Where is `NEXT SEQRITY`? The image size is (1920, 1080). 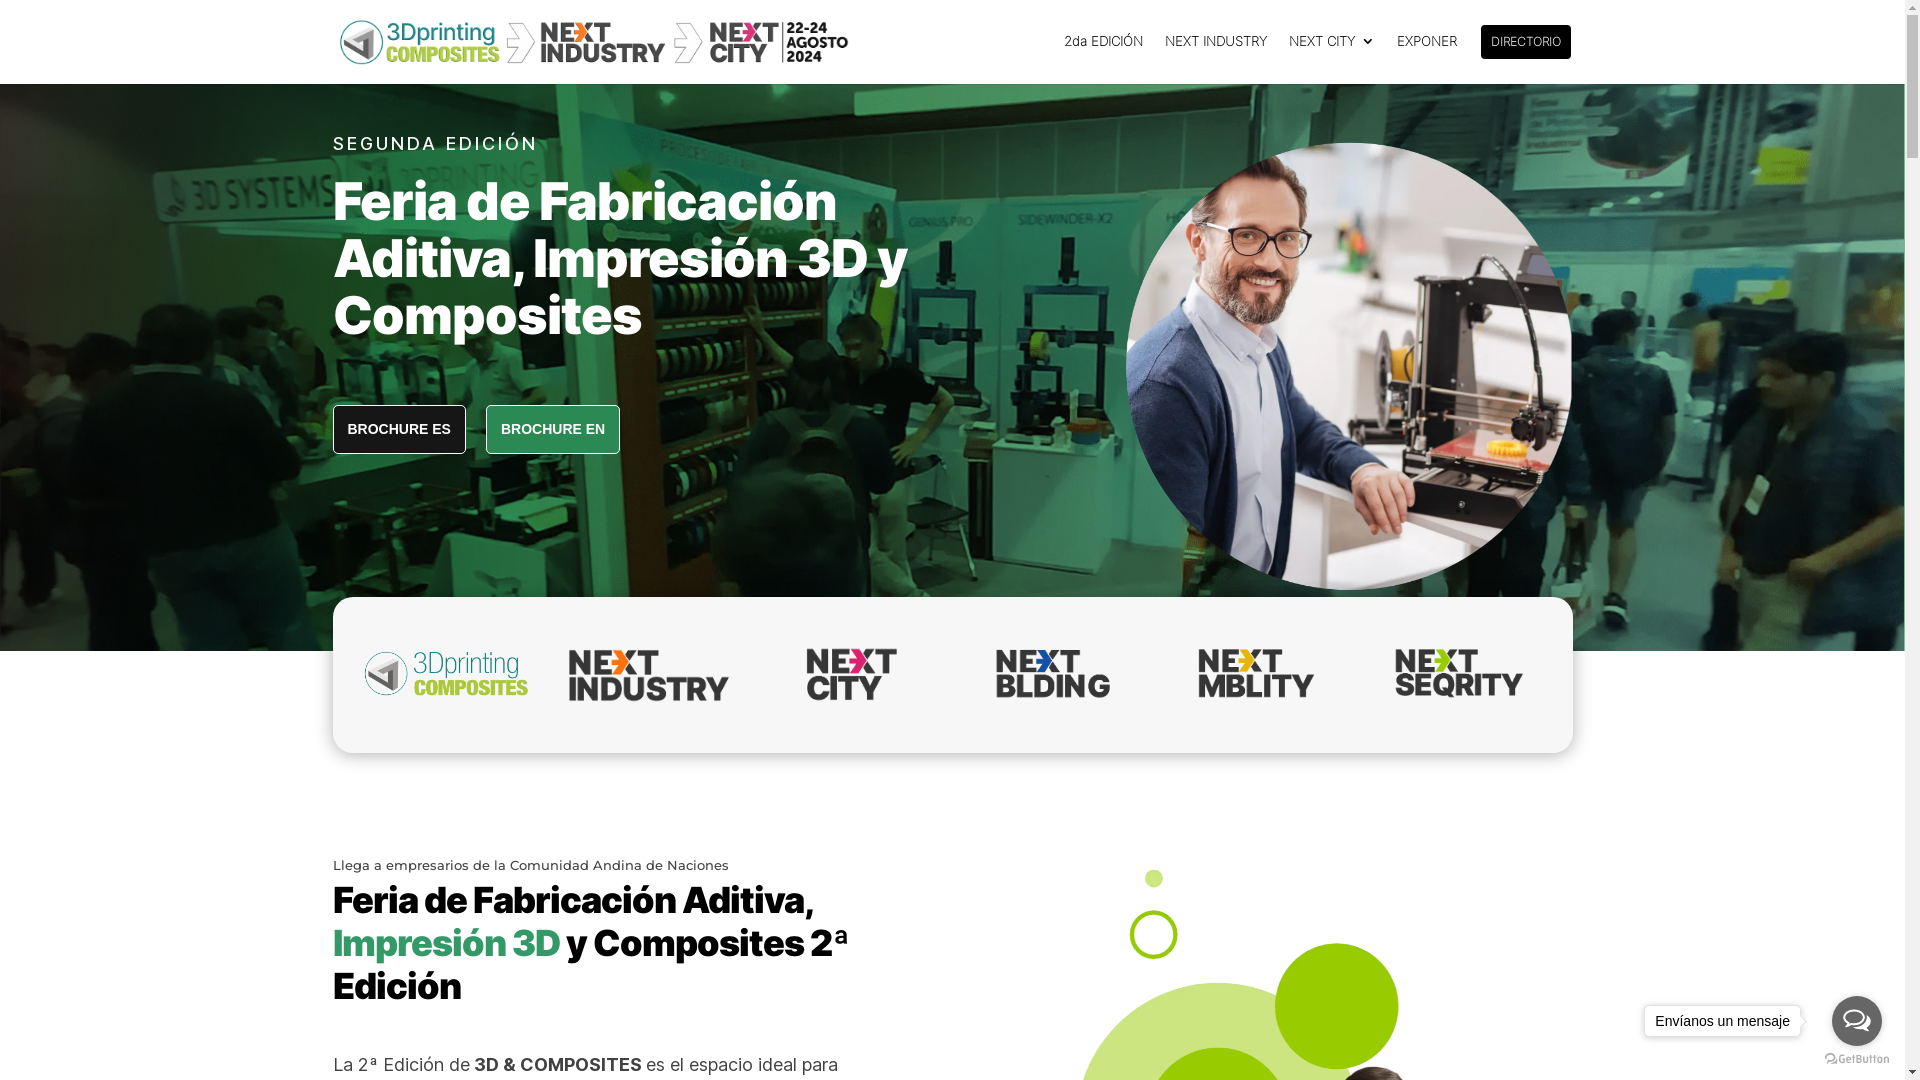 NEXT SEQRITY is located at coordinates (1459, 672).